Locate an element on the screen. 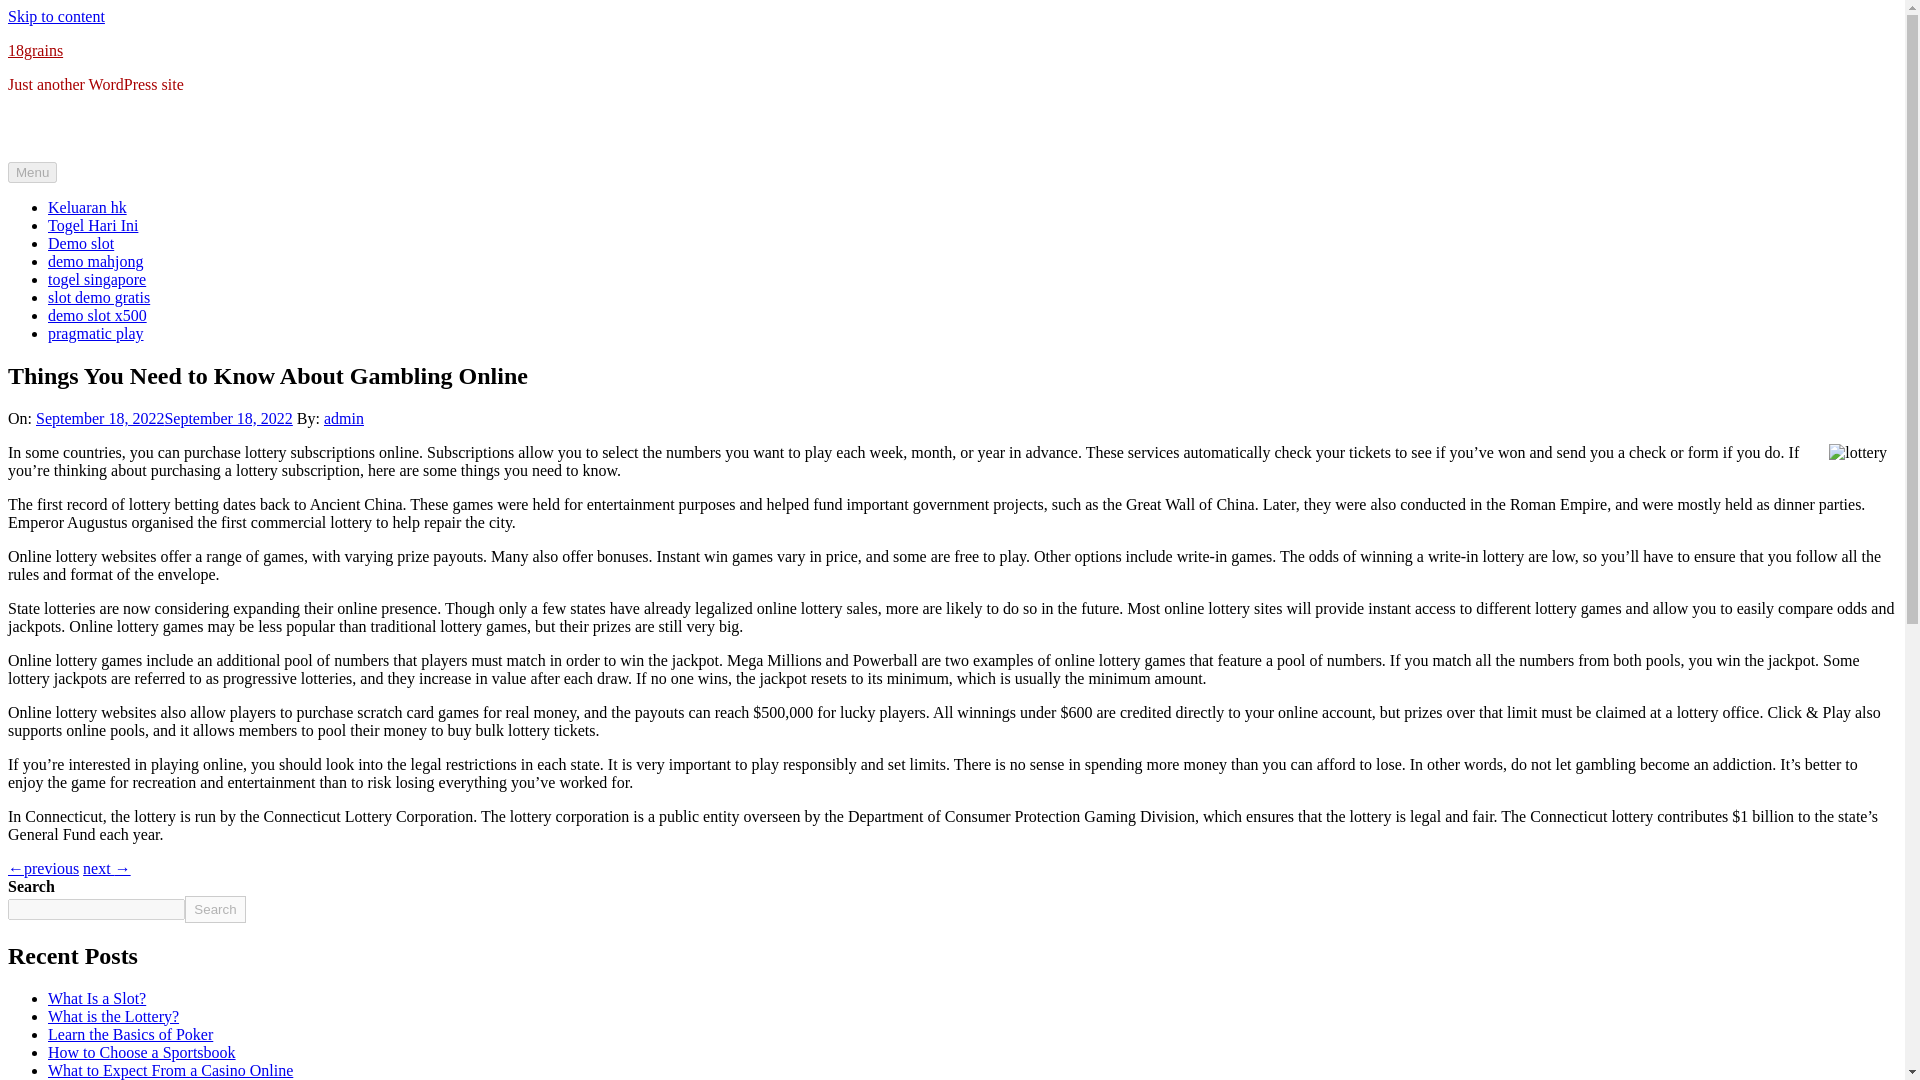  Search is located at coordinates (214, 910).